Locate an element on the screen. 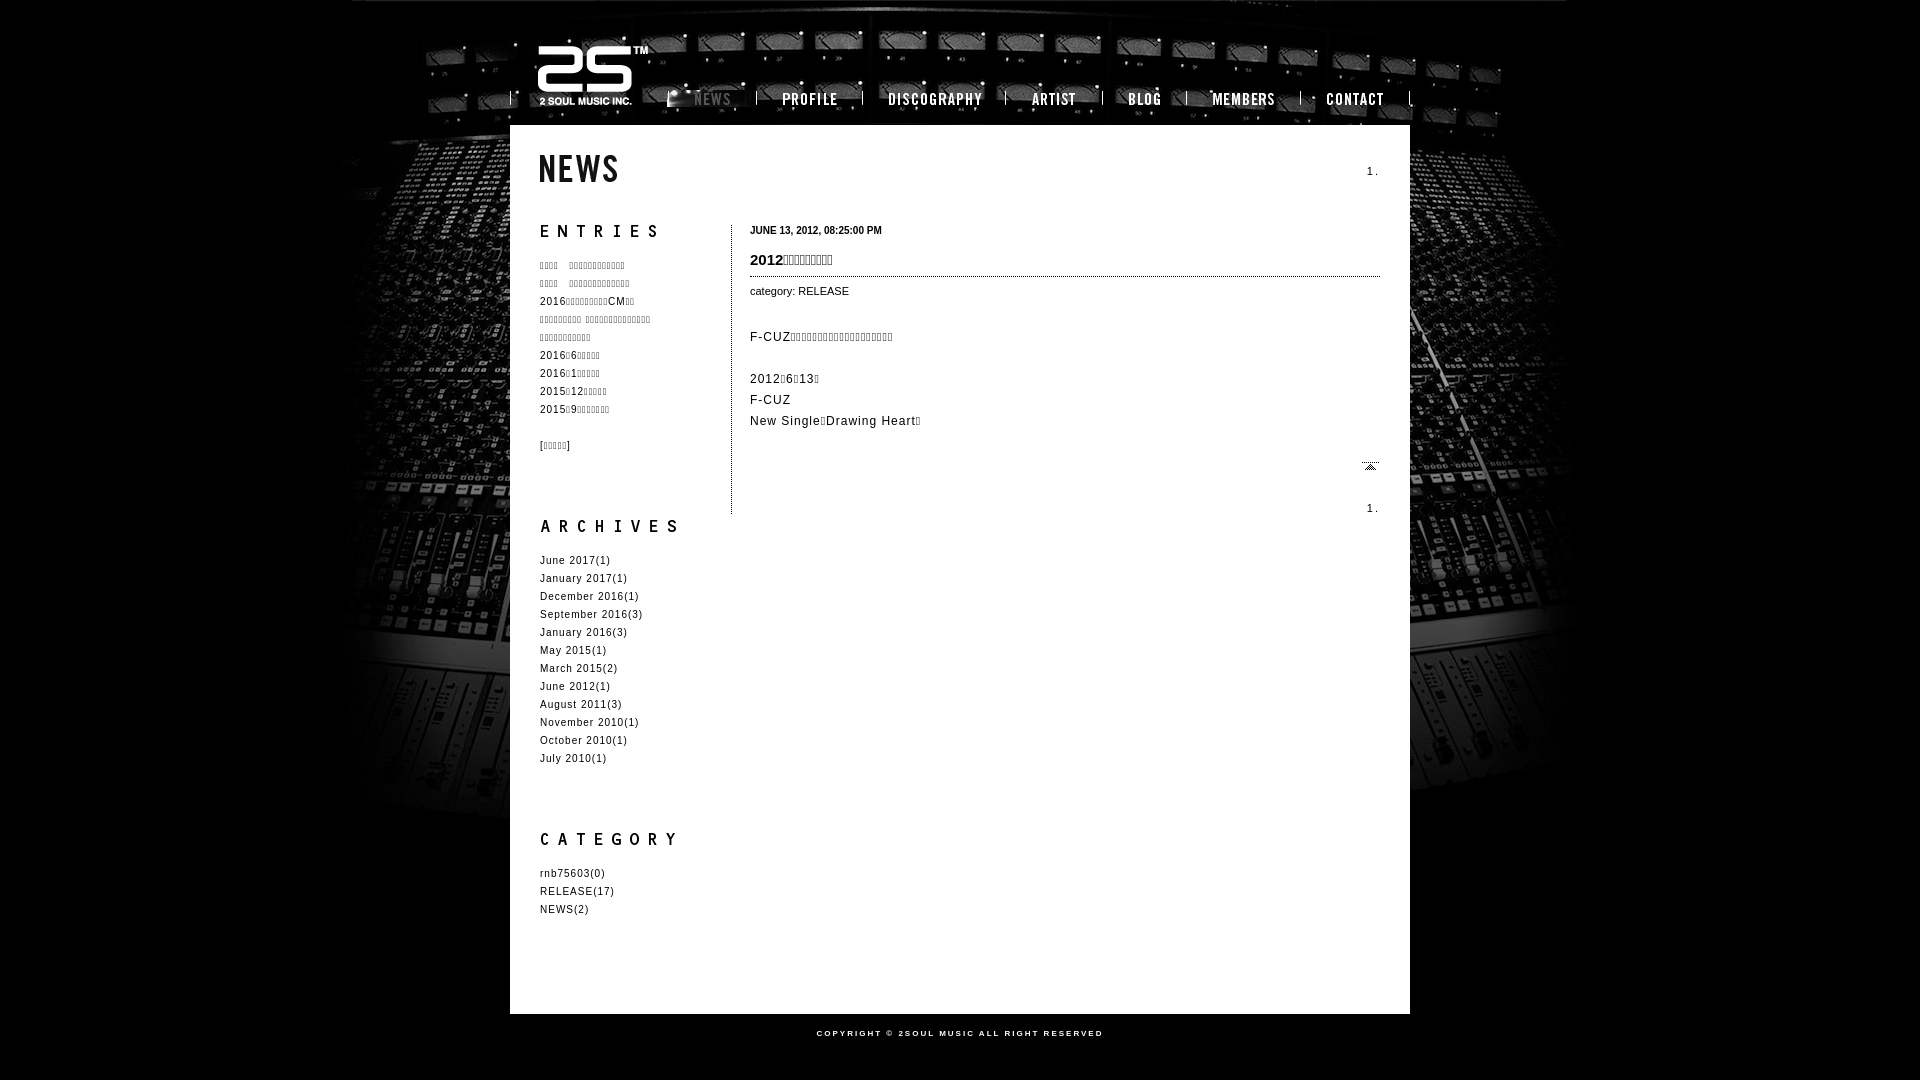 The width and height of the screenshot is (1920, 1080). DISCOGRAPHY is located at coordinates (932, 98).